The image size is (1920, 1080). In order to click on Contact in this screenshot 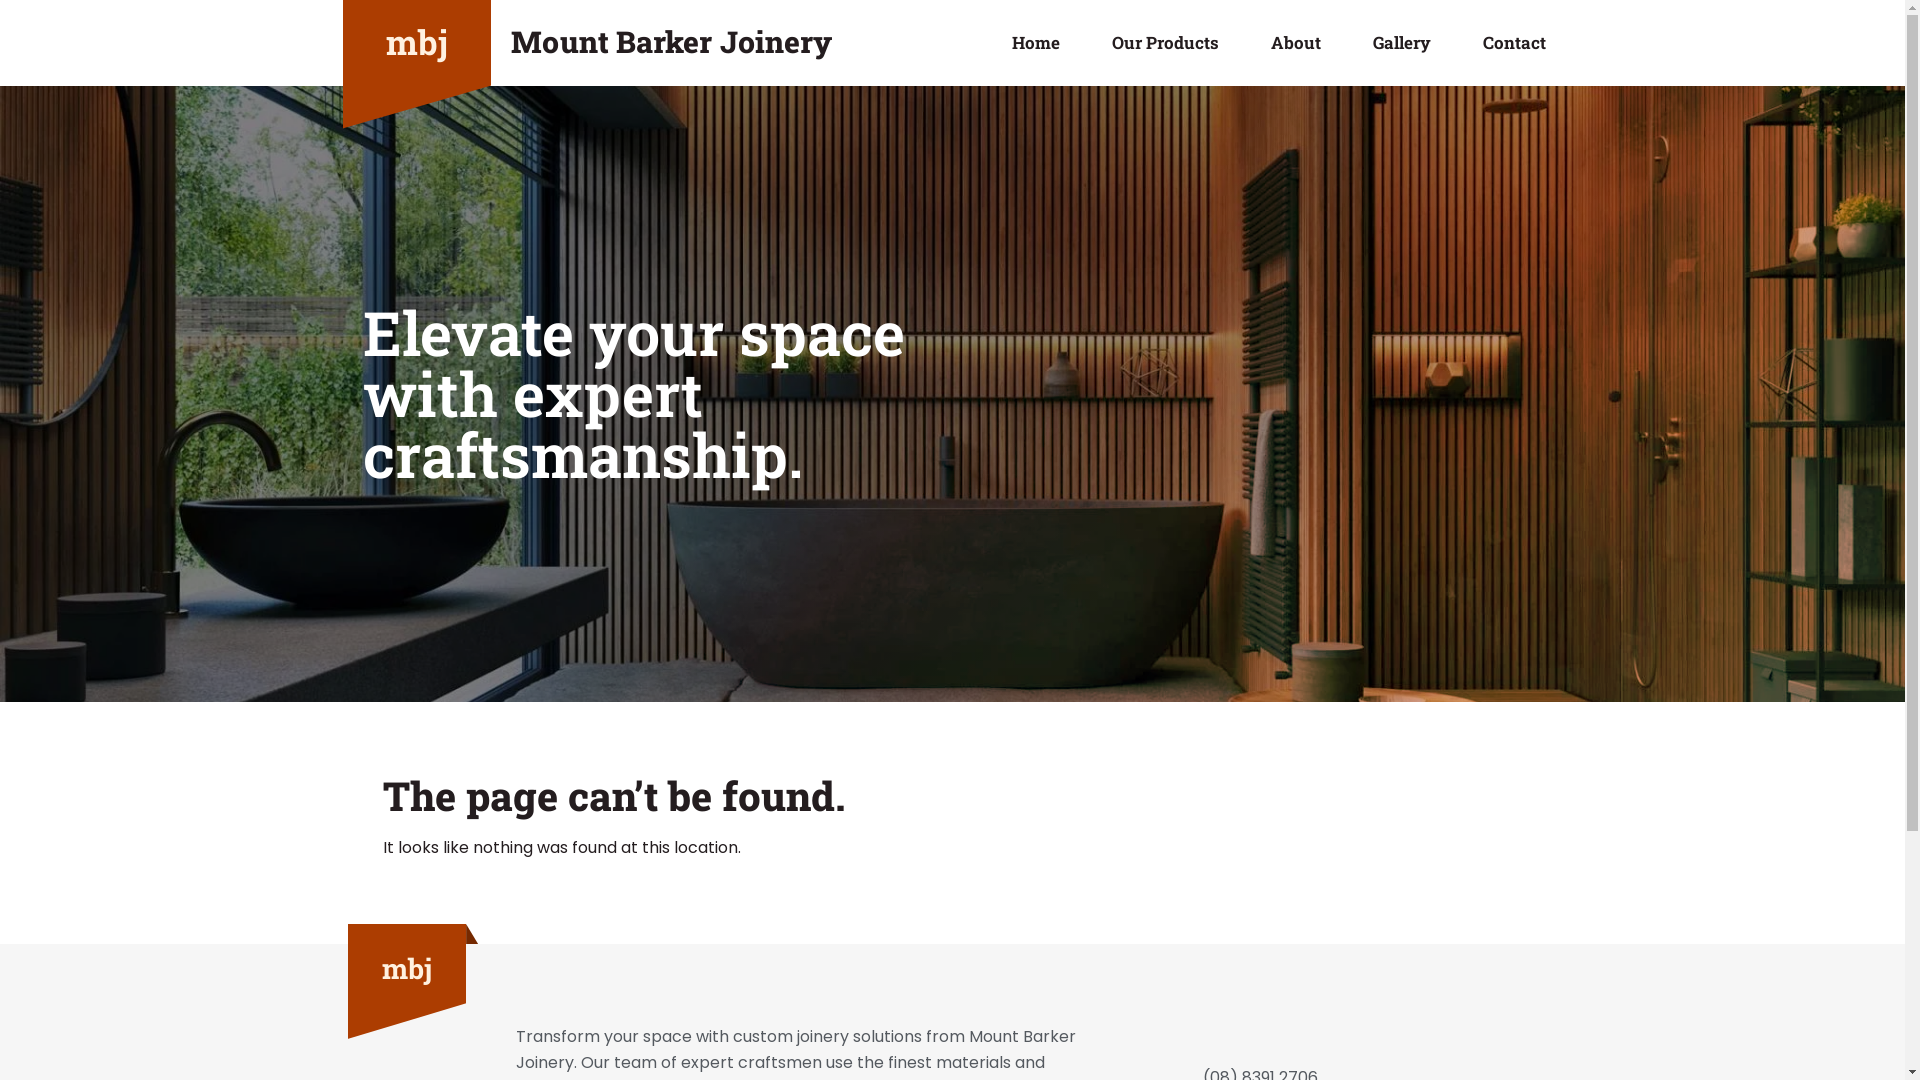, I will do `click(1514, 43)`.